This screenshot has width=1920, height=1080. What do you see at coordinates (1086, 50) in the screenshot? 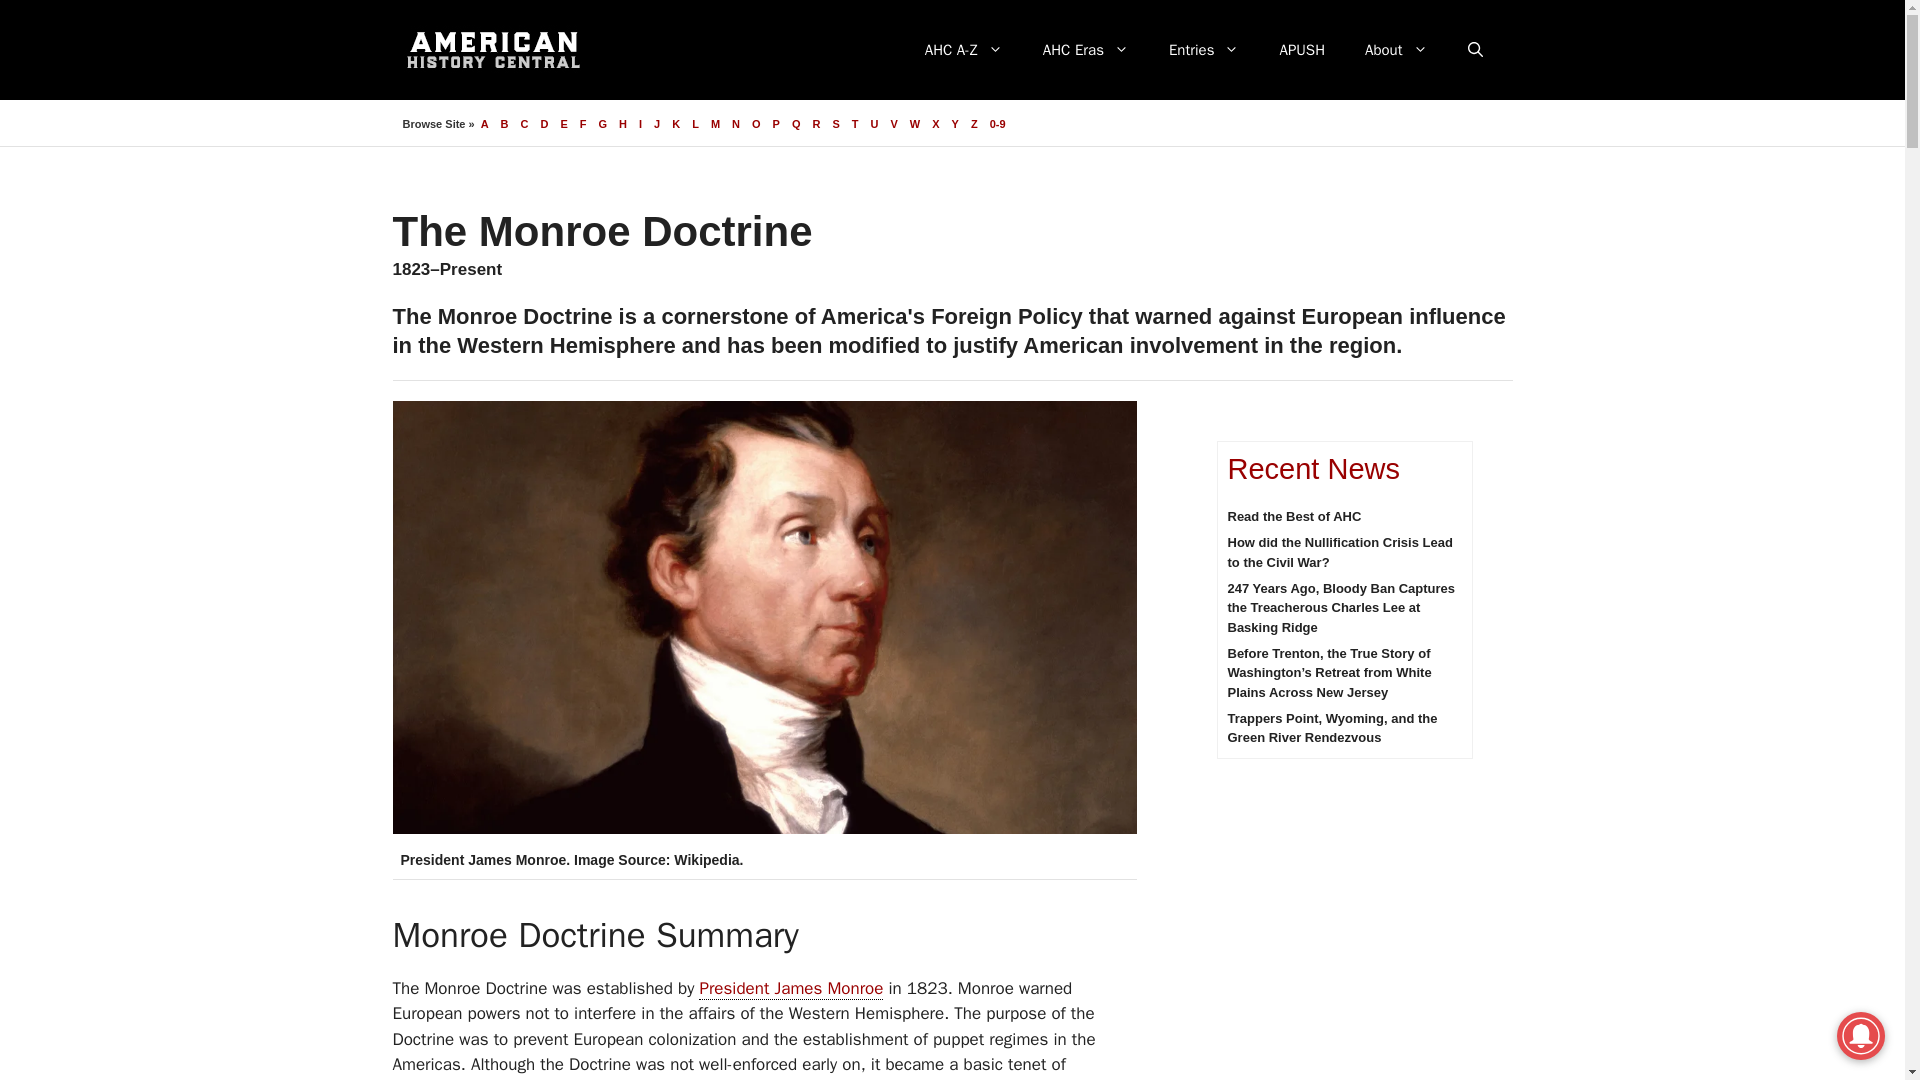
I see `AHC Eras` at bounding box center [1086, 50].